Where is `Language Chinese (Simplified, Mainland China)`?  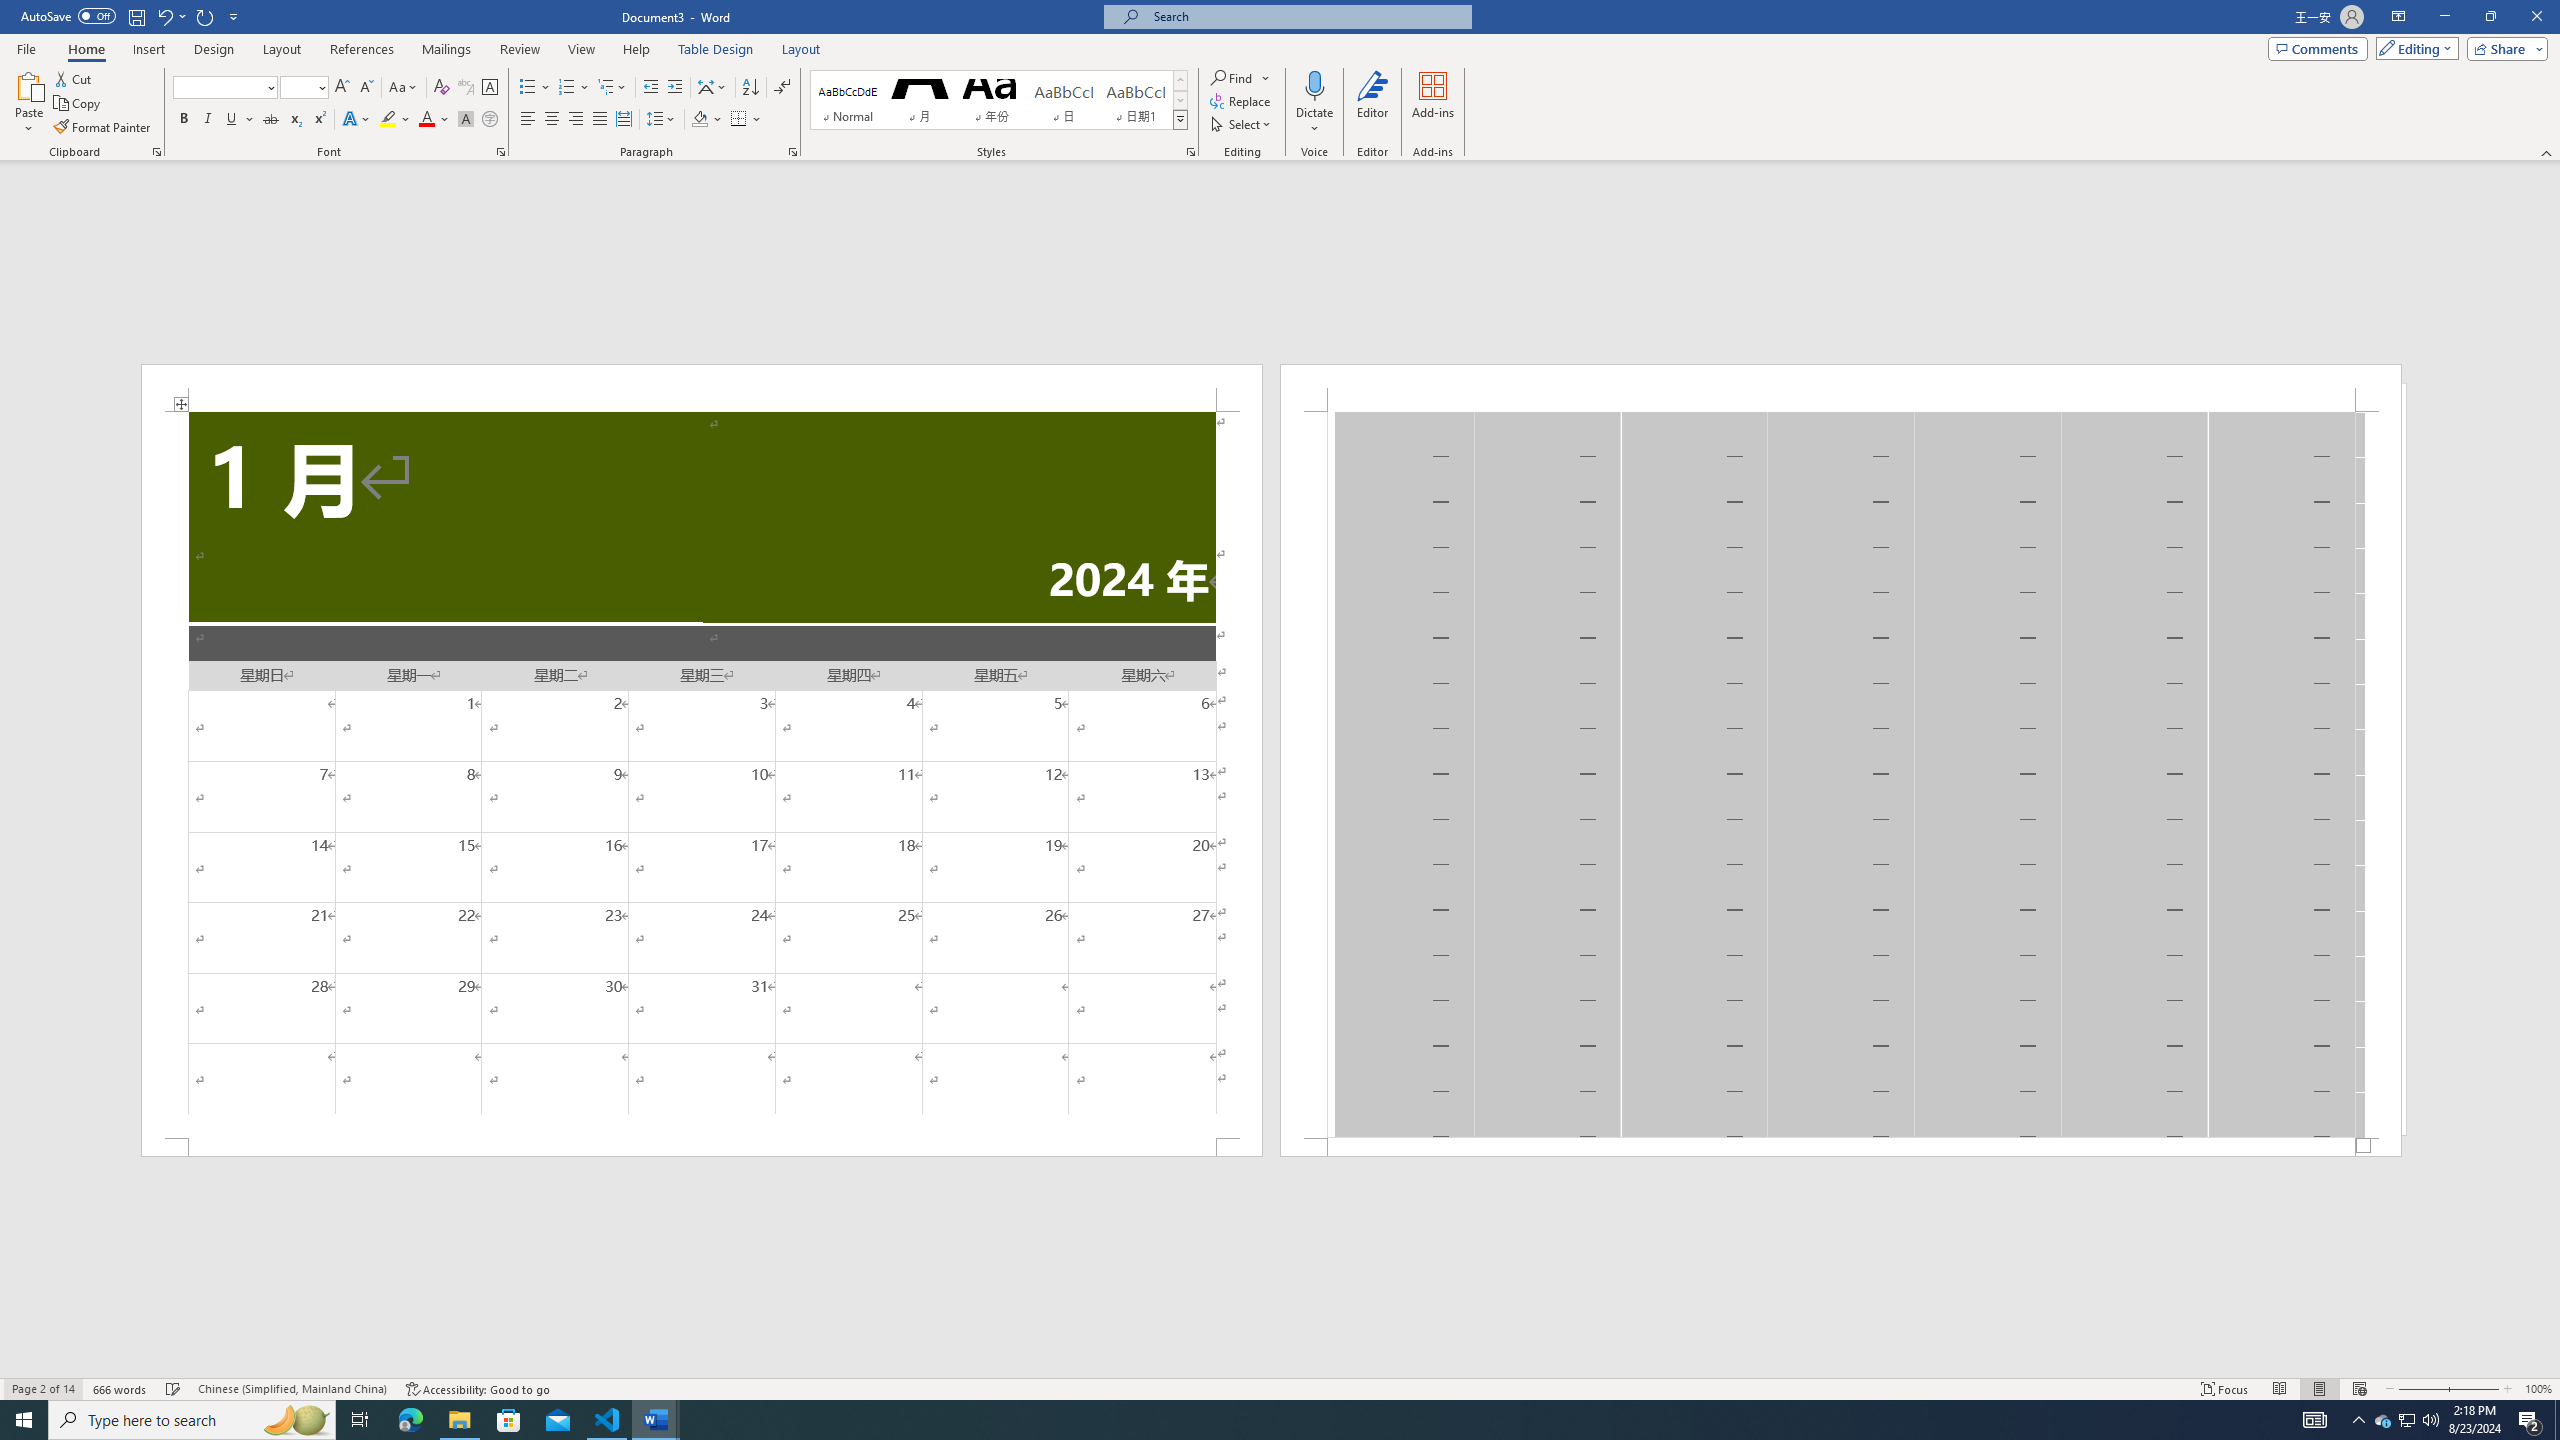
Language Chinese (Simplified, Mainland China) is located at coordinates (292, 1389).